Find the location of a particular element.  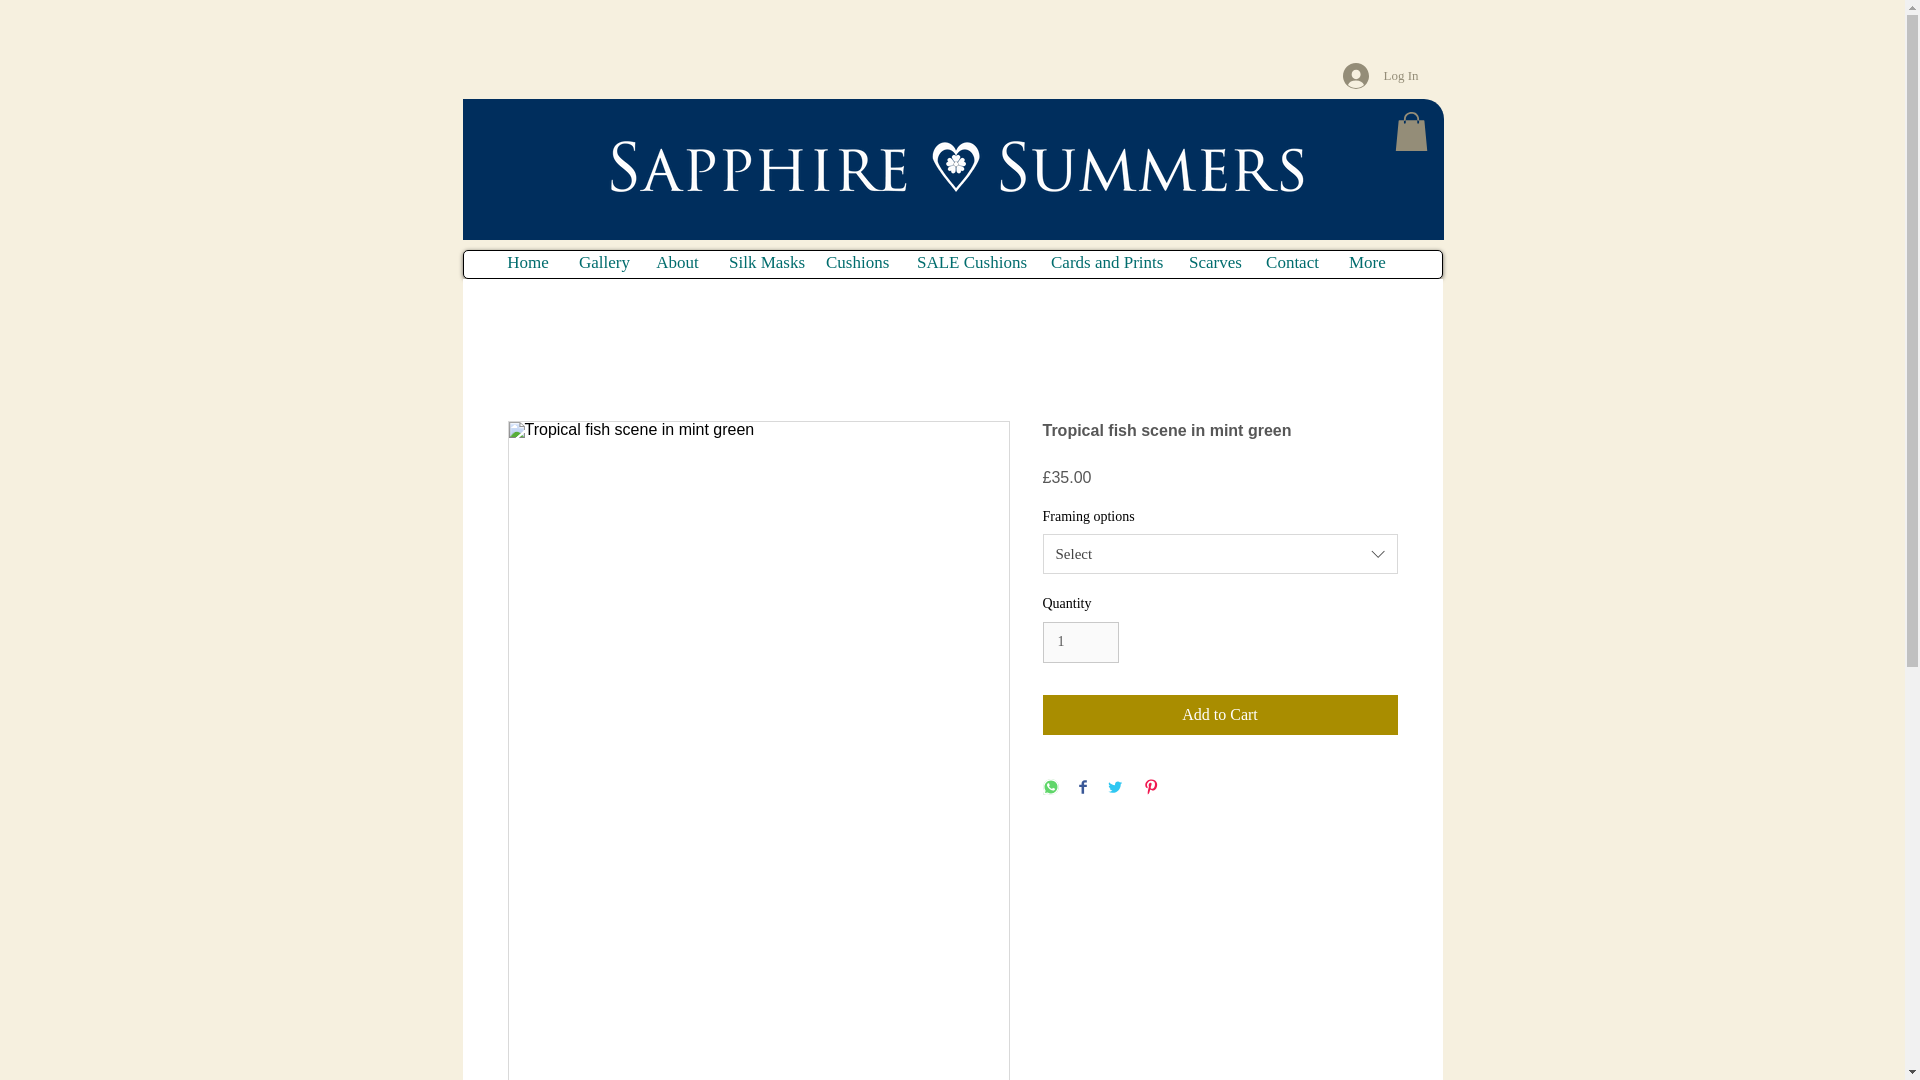

Cushions is located at coordinates (856, 262).